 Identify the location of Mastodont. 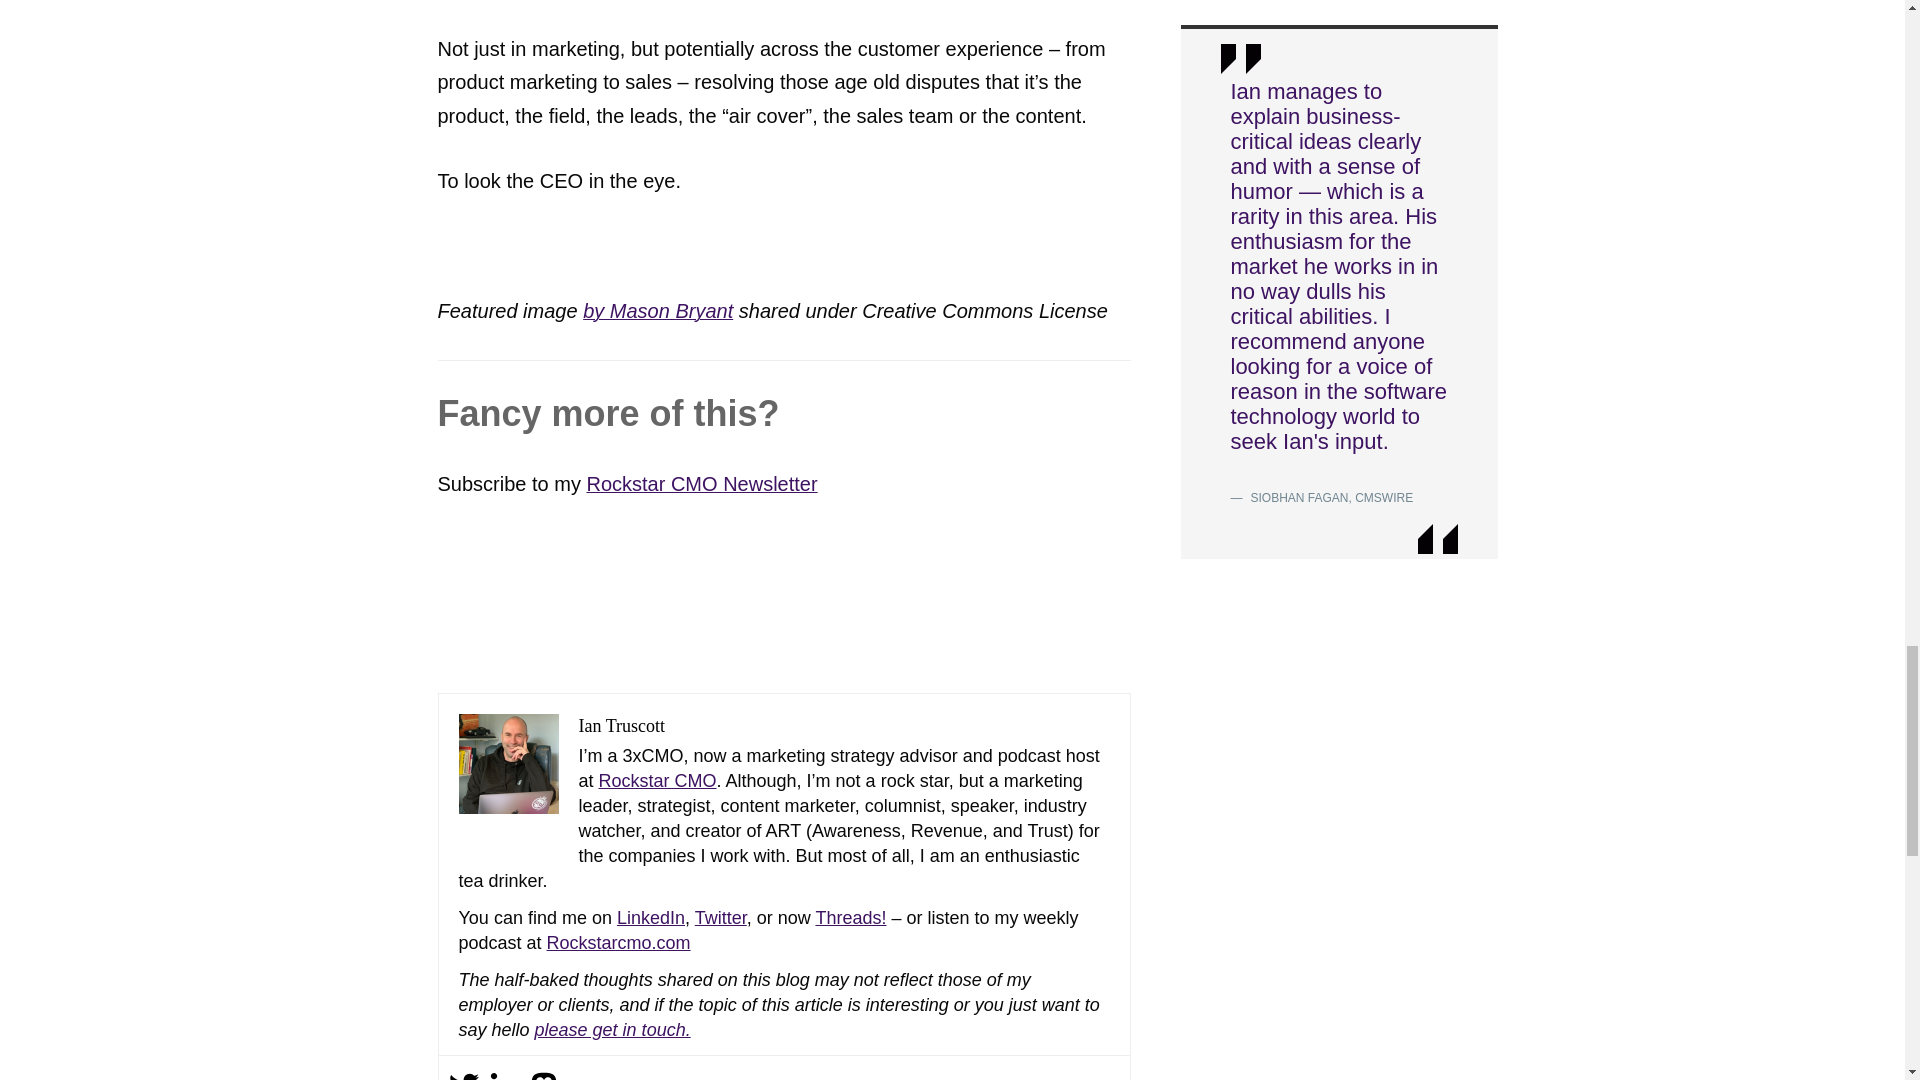
(543, 1076).